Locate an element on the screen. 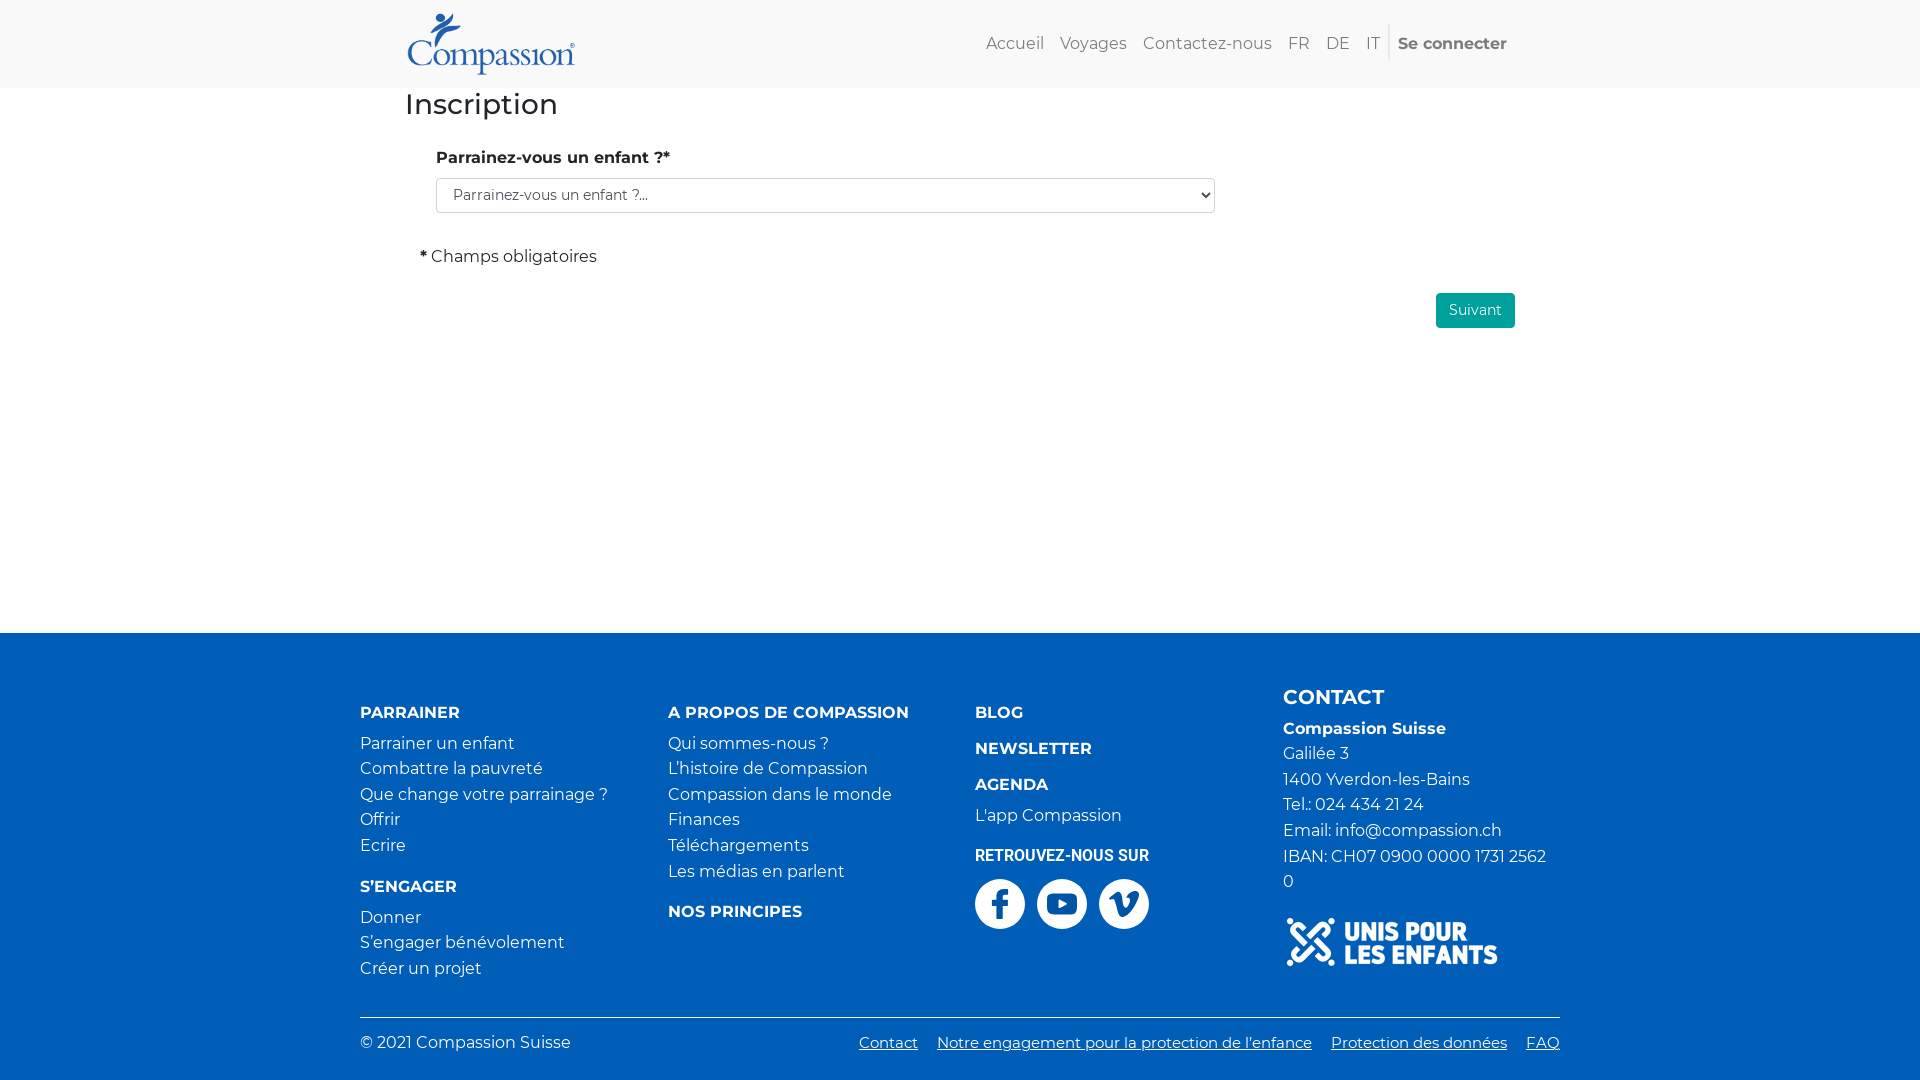 This screenshot has height=1080, width=1920. Contactez-nous is located at coordinates (1208, 44).